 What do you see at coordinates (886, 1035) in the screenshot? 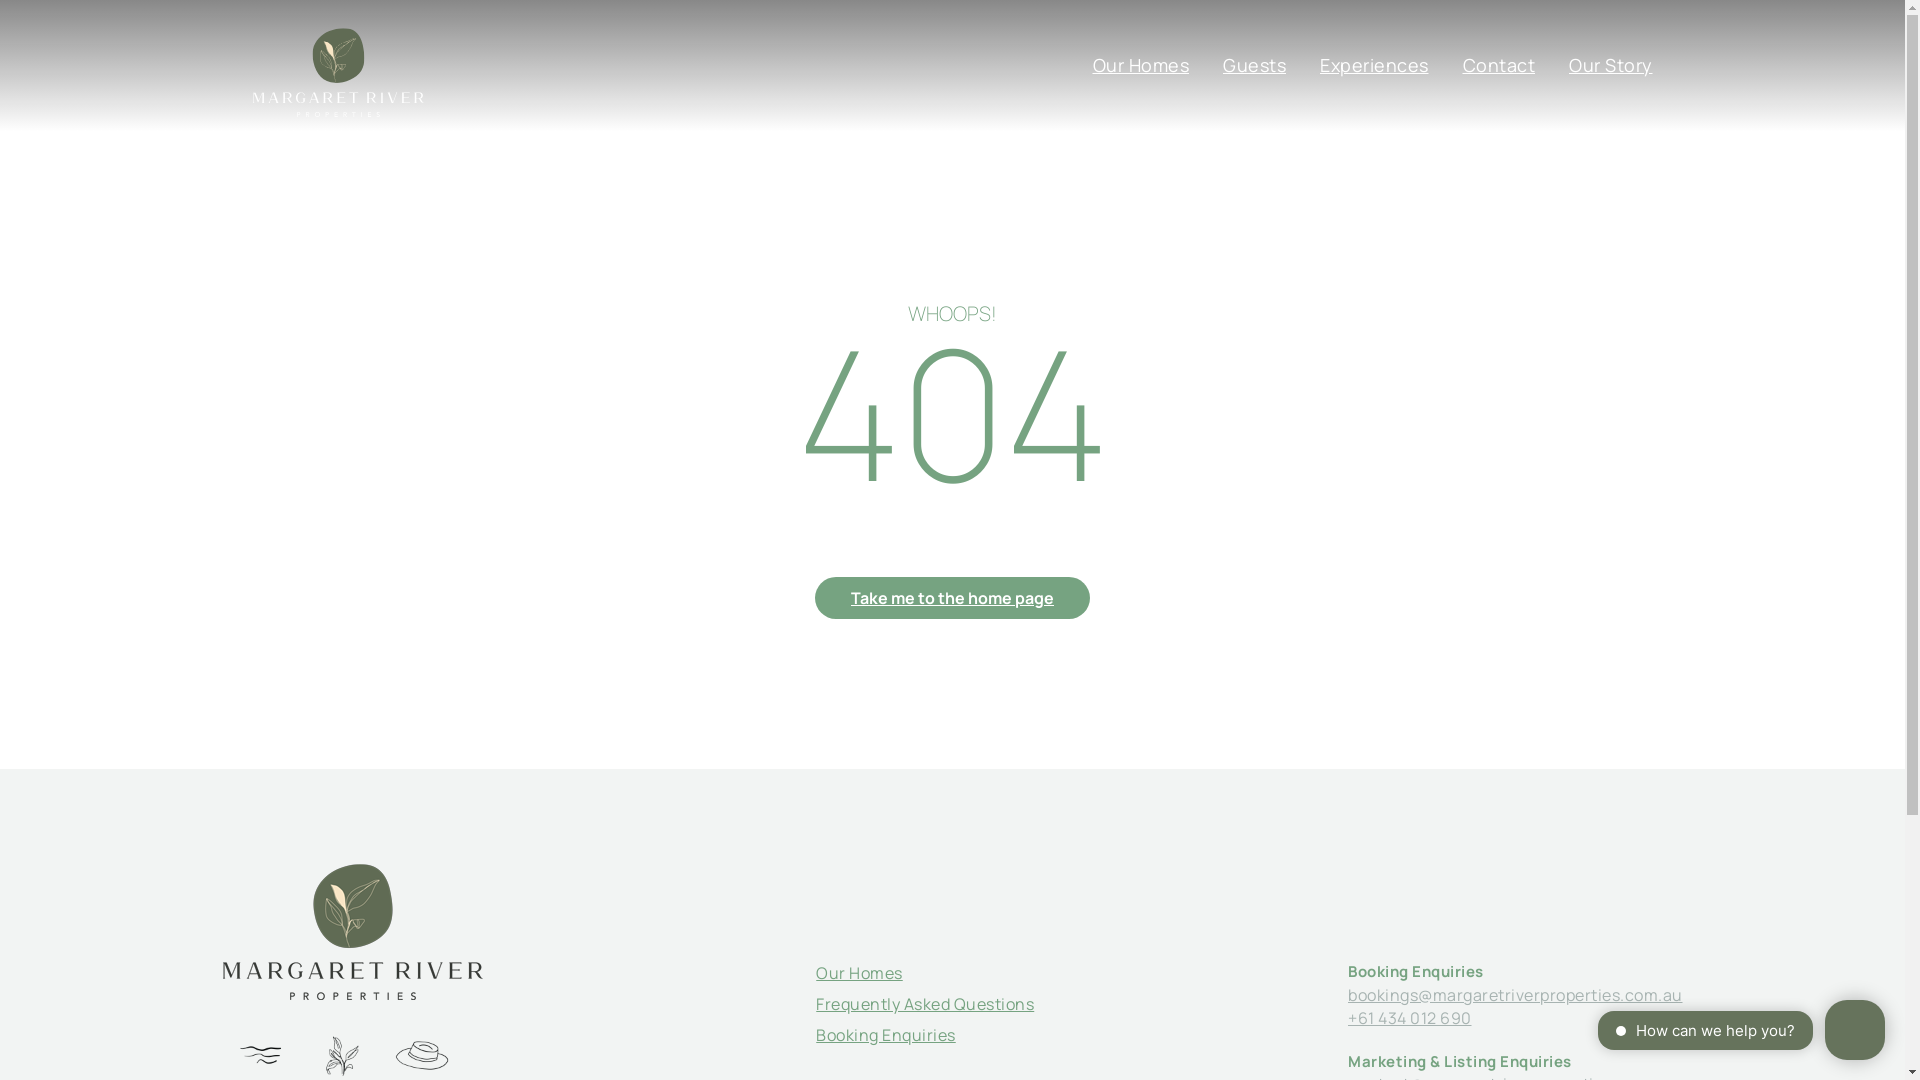
I see `Booking Enquiries` at bounding box center [886, 1035].